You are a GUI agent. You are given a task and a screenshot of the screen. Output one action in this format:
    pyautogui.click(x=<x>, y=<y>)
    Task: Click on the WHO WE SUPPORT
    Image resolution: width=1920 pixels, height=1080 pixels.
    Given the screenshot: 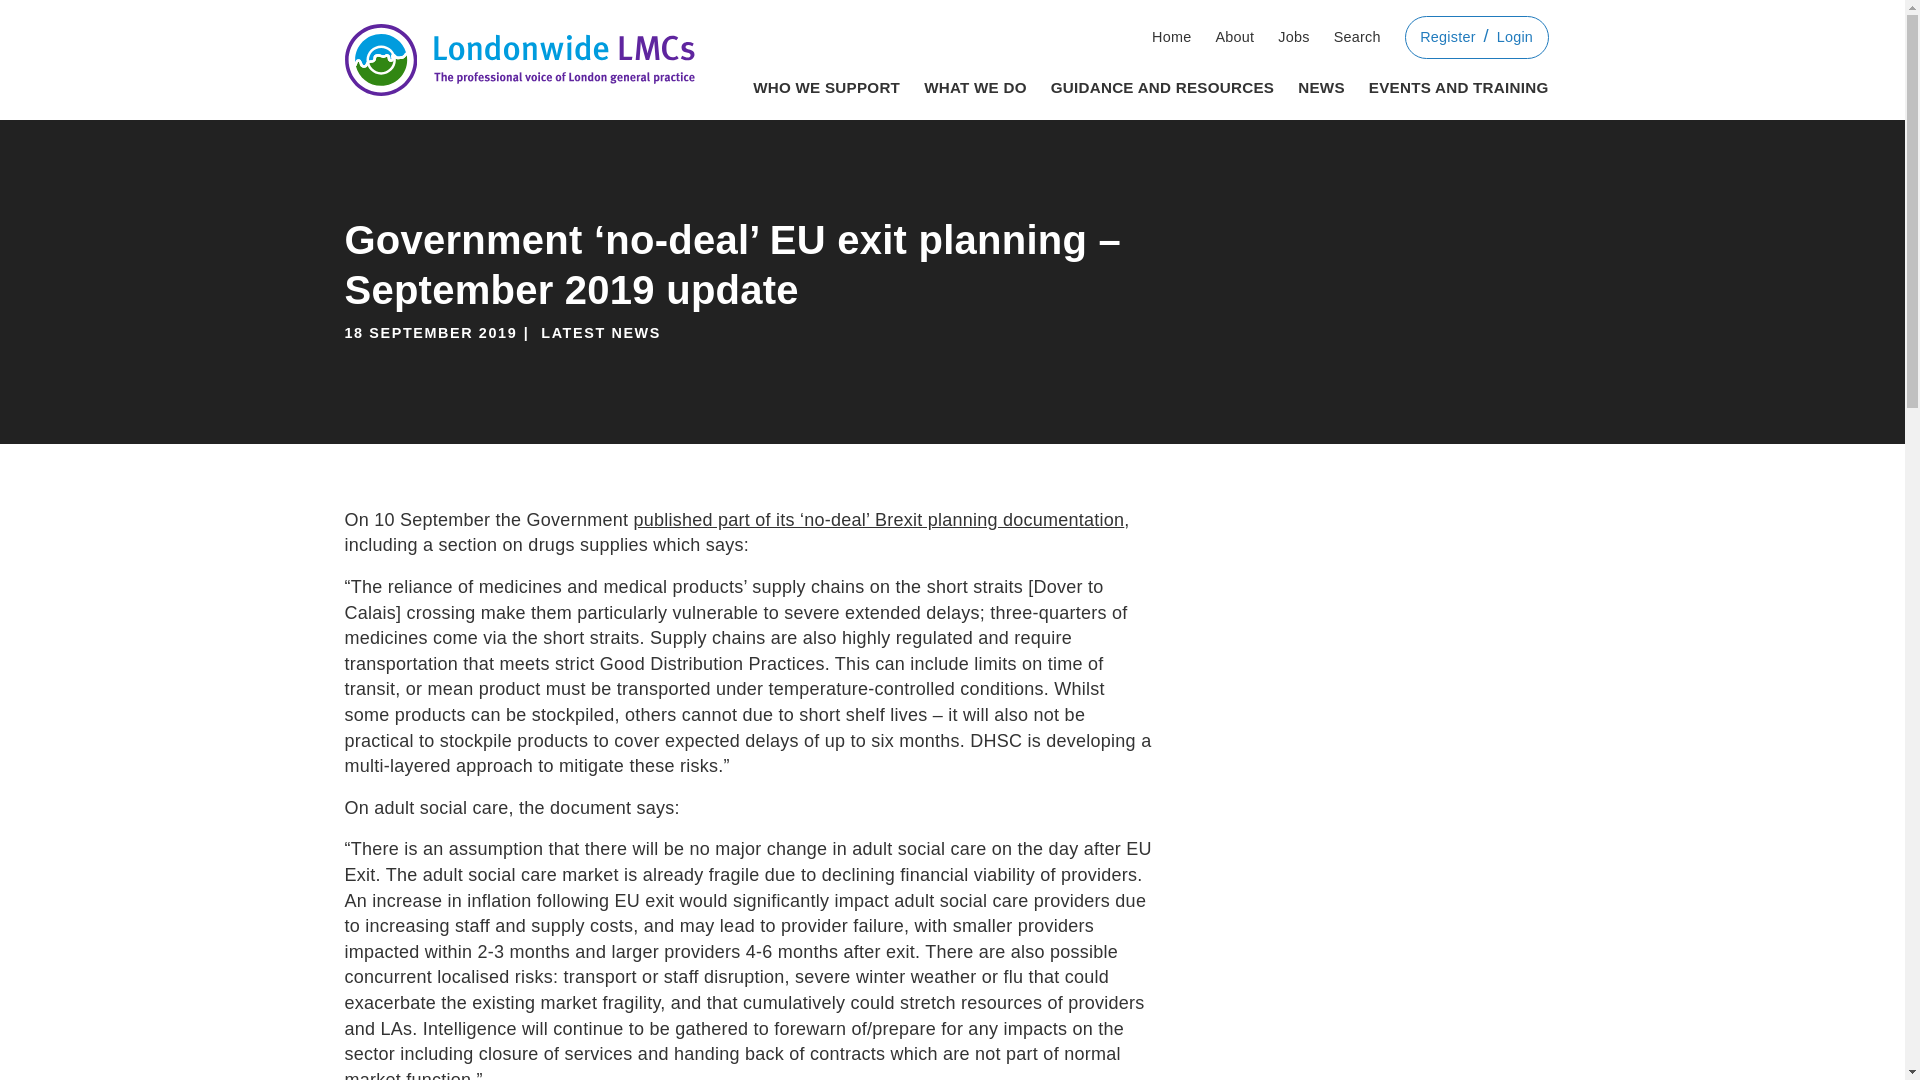 What is the action you would take?
    pyautogui.click(x=826, y=84)
    